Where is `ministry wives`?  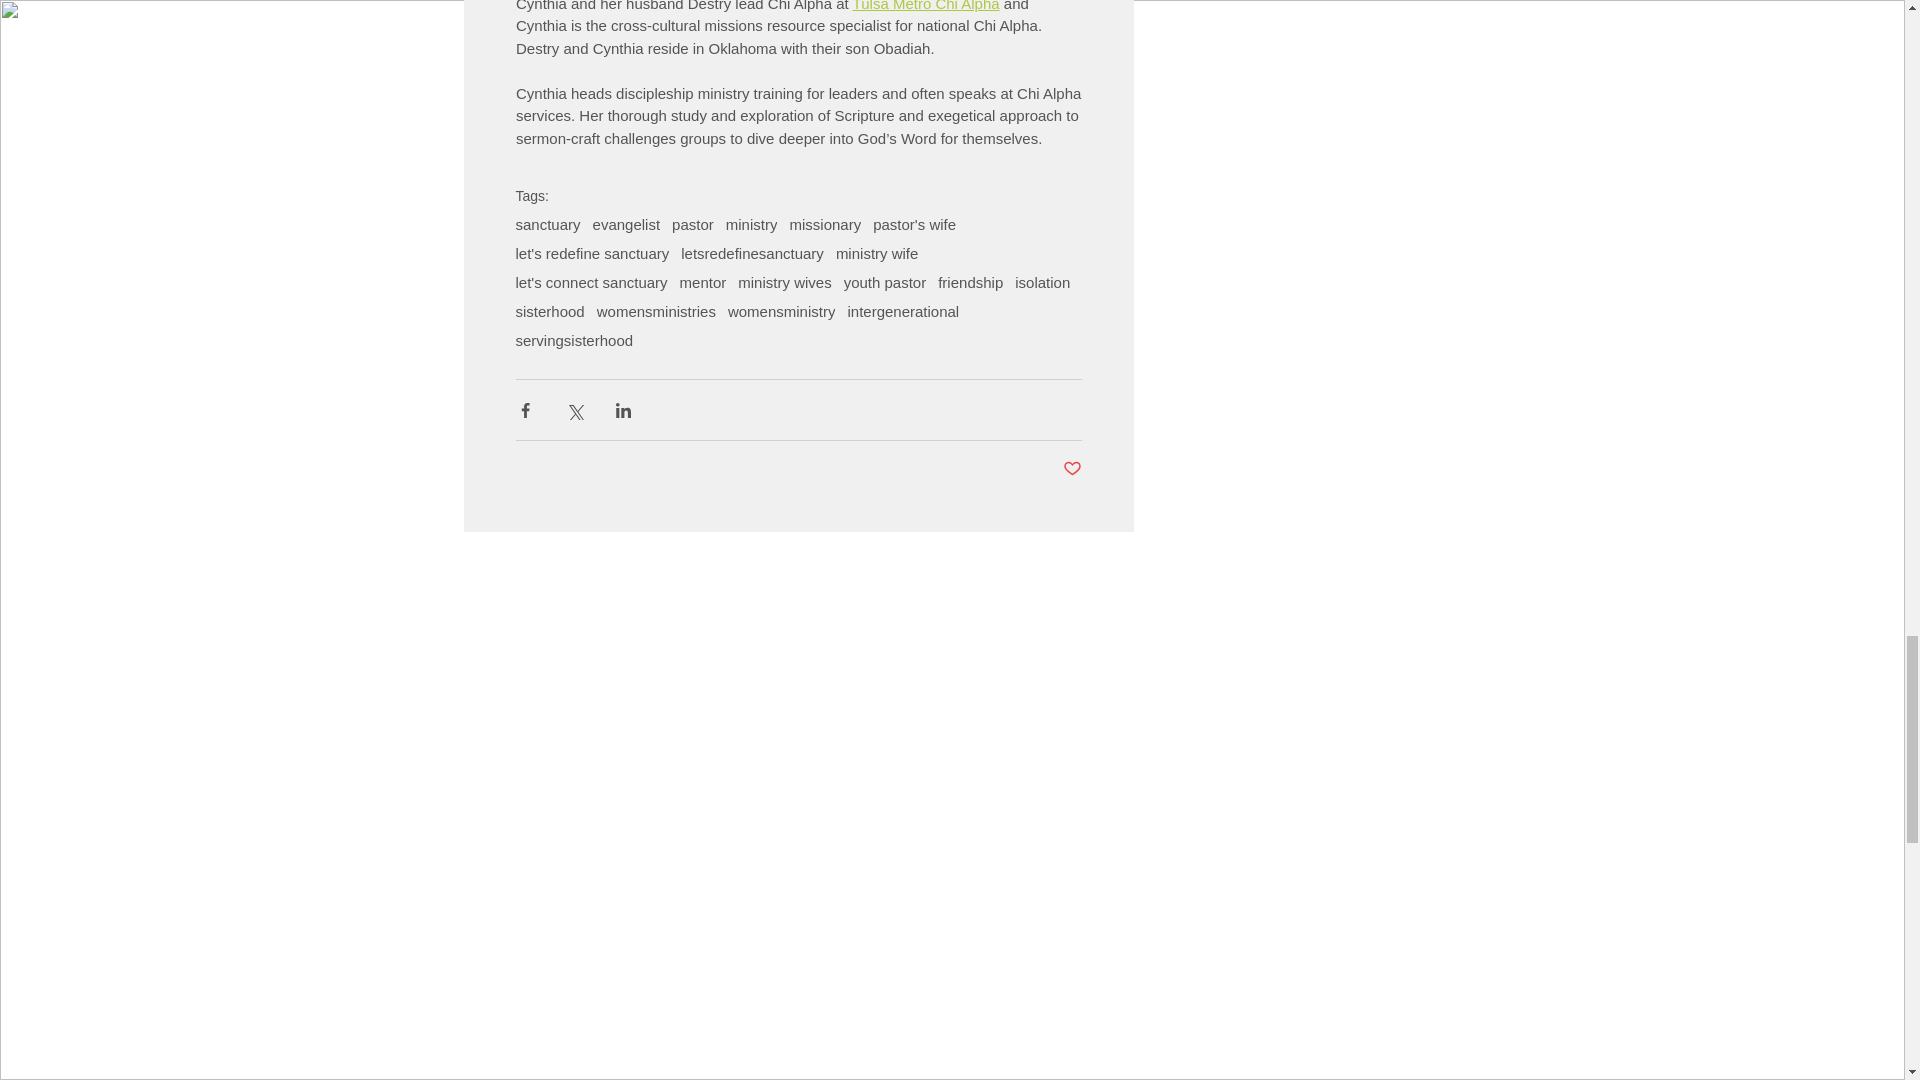
ministry wives is located at coordinates (784, 282).